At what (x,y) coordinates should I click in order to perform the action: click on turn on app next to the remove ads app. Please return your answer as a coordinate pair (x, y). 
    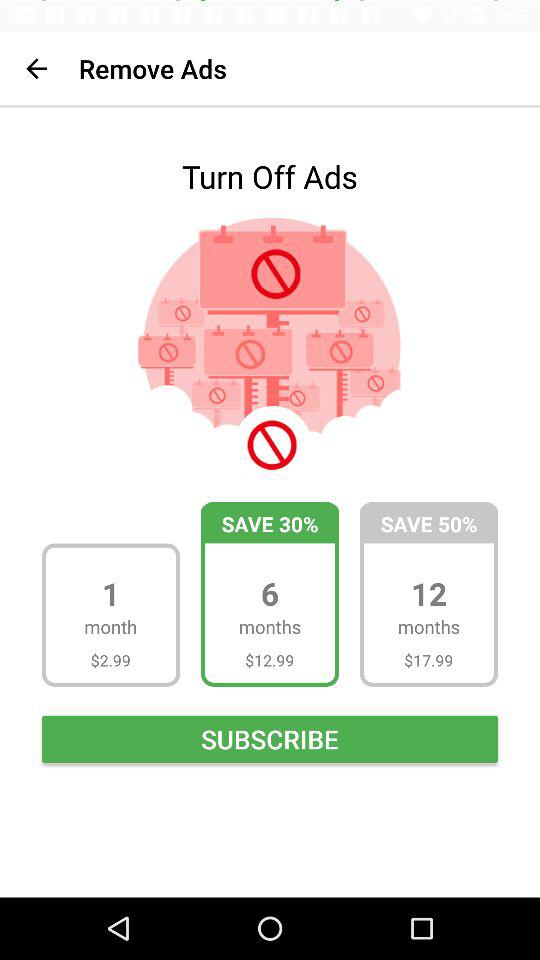
    Looking at the image, I should click on (36, 68).